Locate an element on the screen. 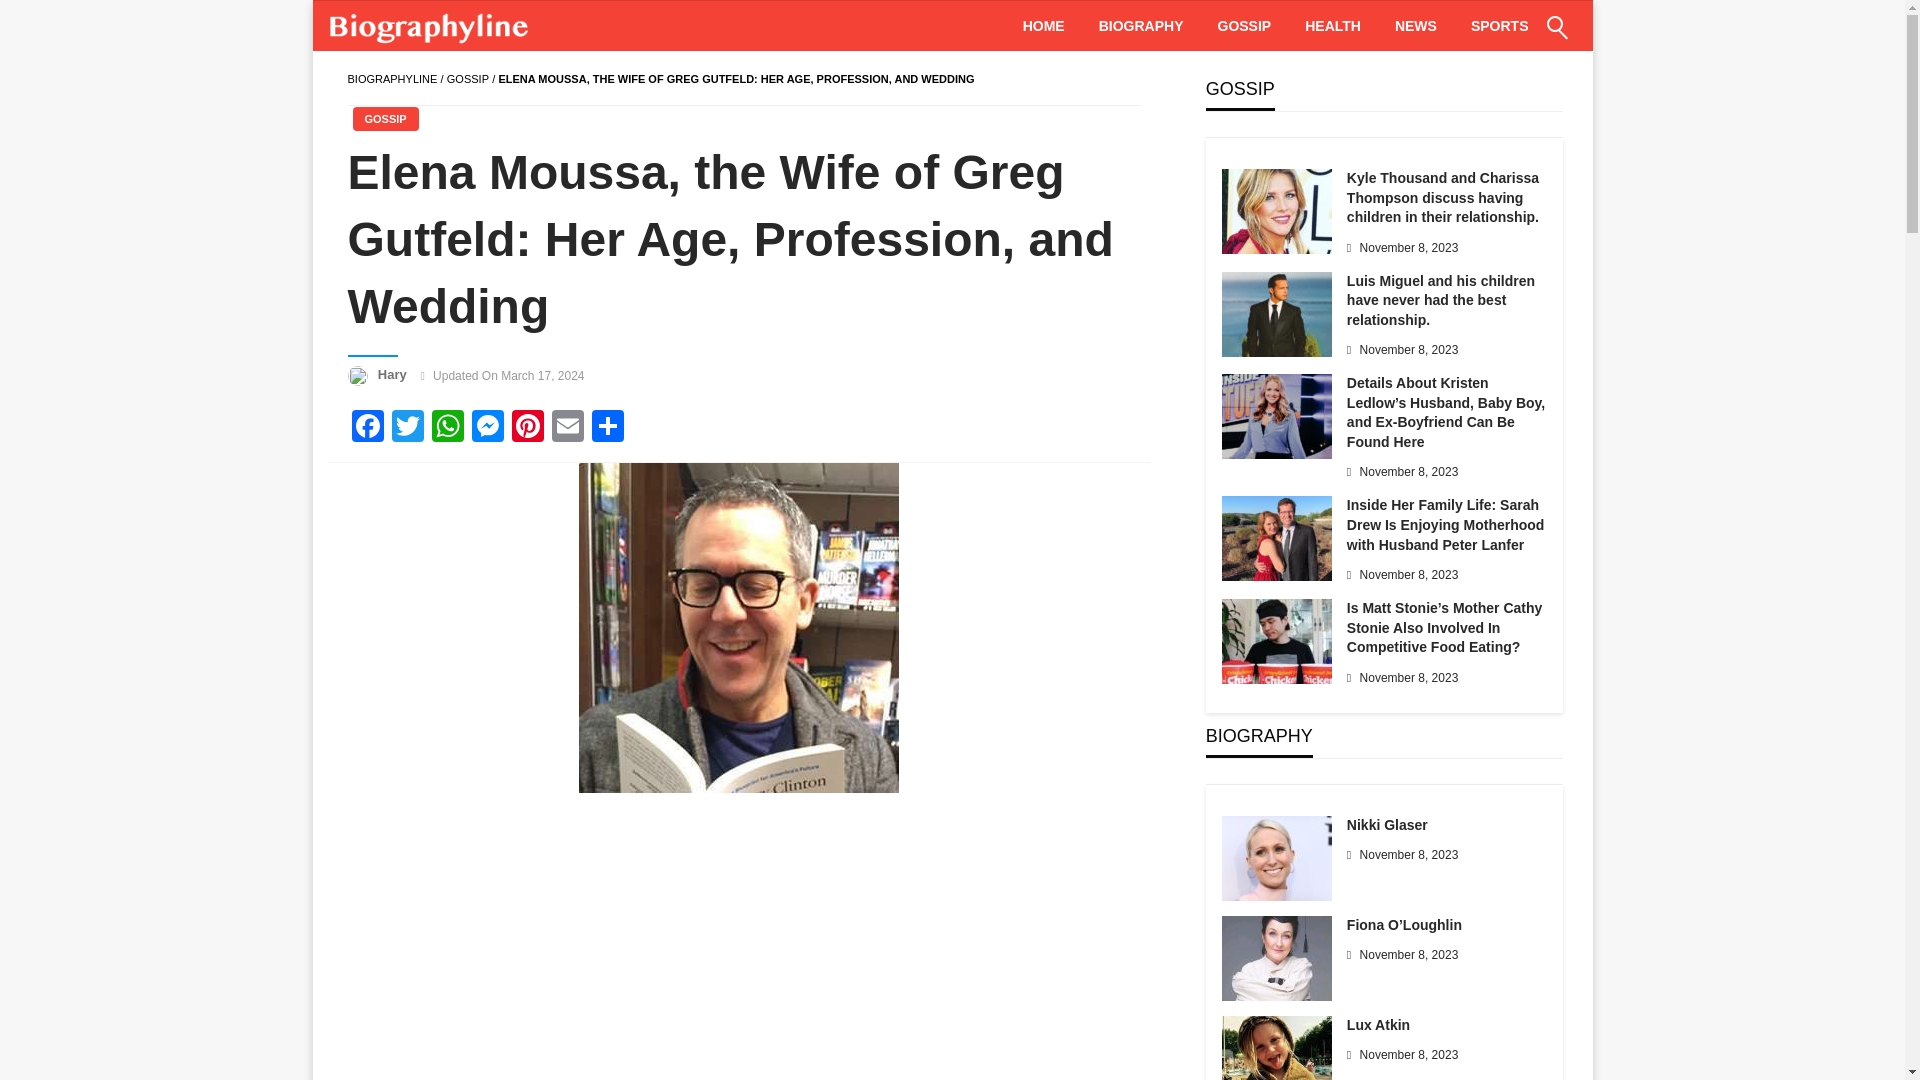  Facebook is located at coordinates (367, 428).